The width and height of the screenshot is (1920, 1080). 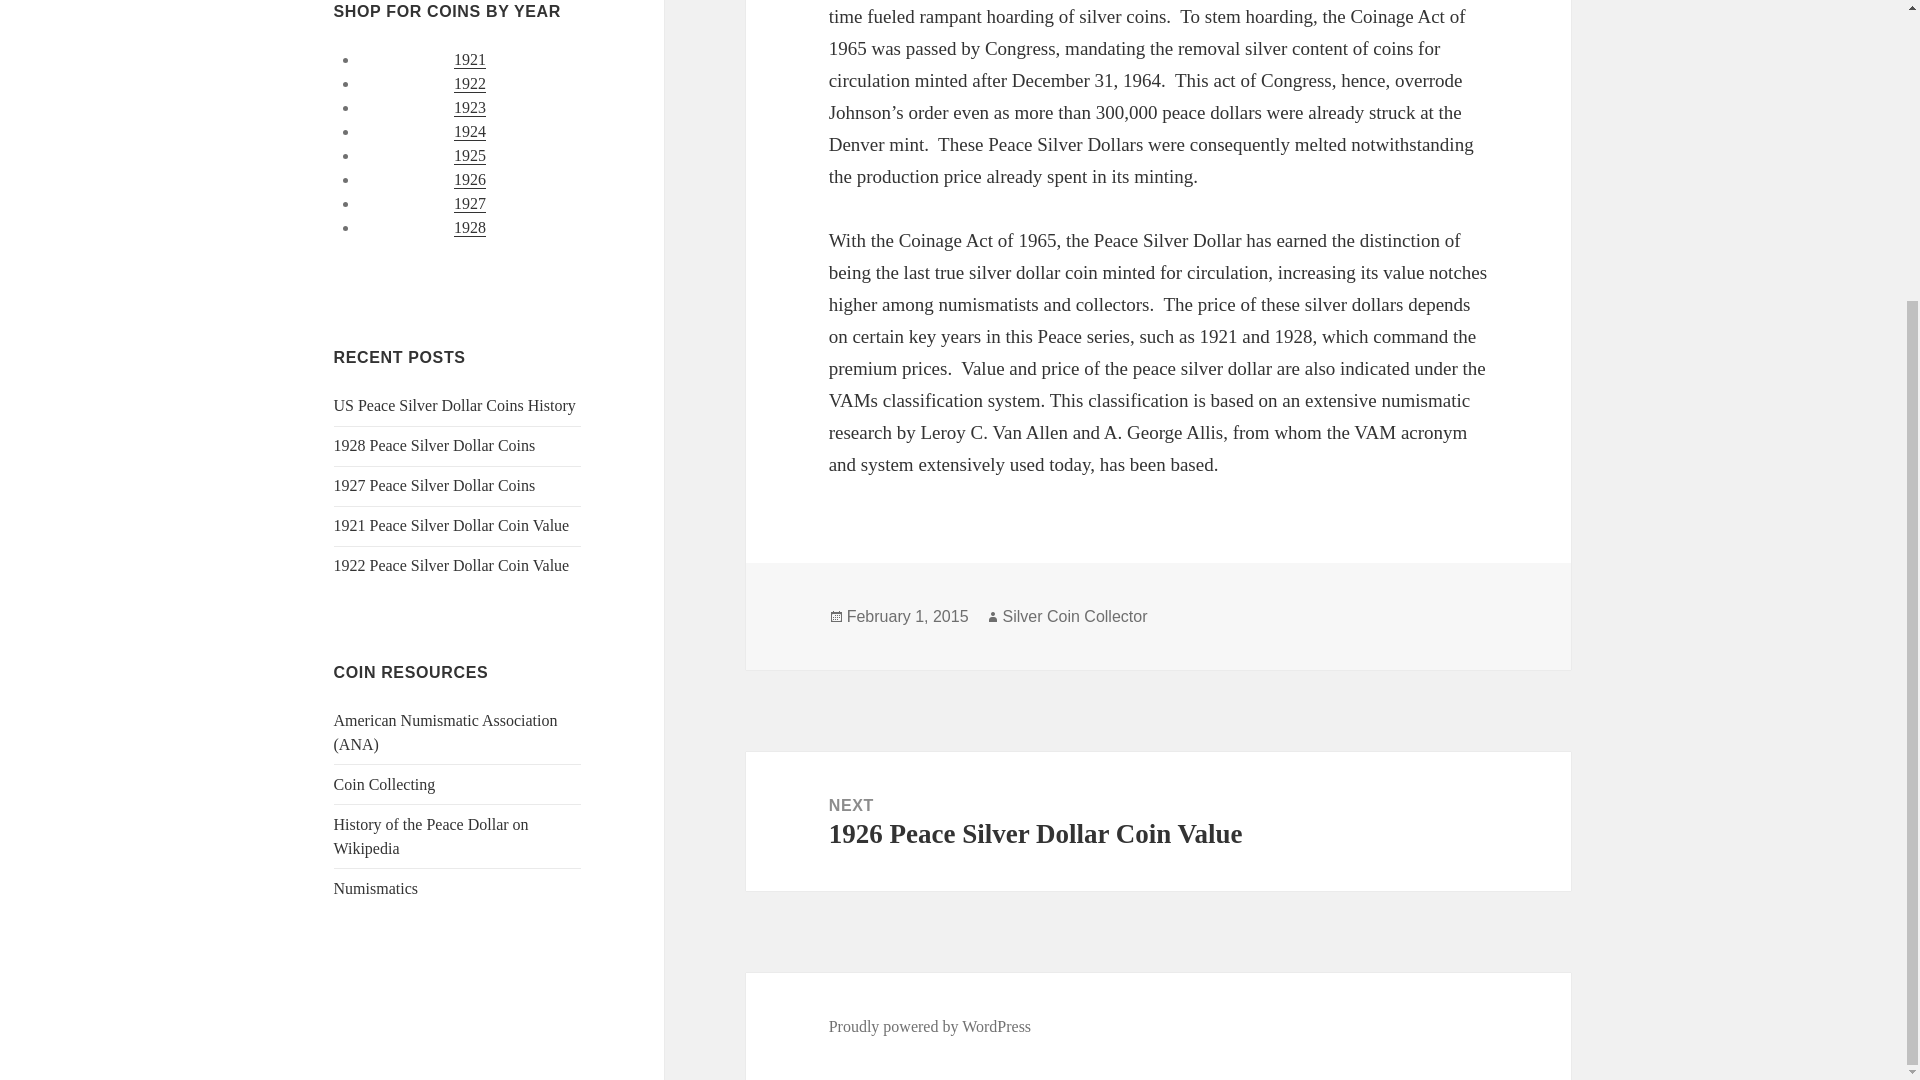 What do you see at coordinates (469, 180) in the screenshot?
I see `1926` at bounding box center [469, 180].